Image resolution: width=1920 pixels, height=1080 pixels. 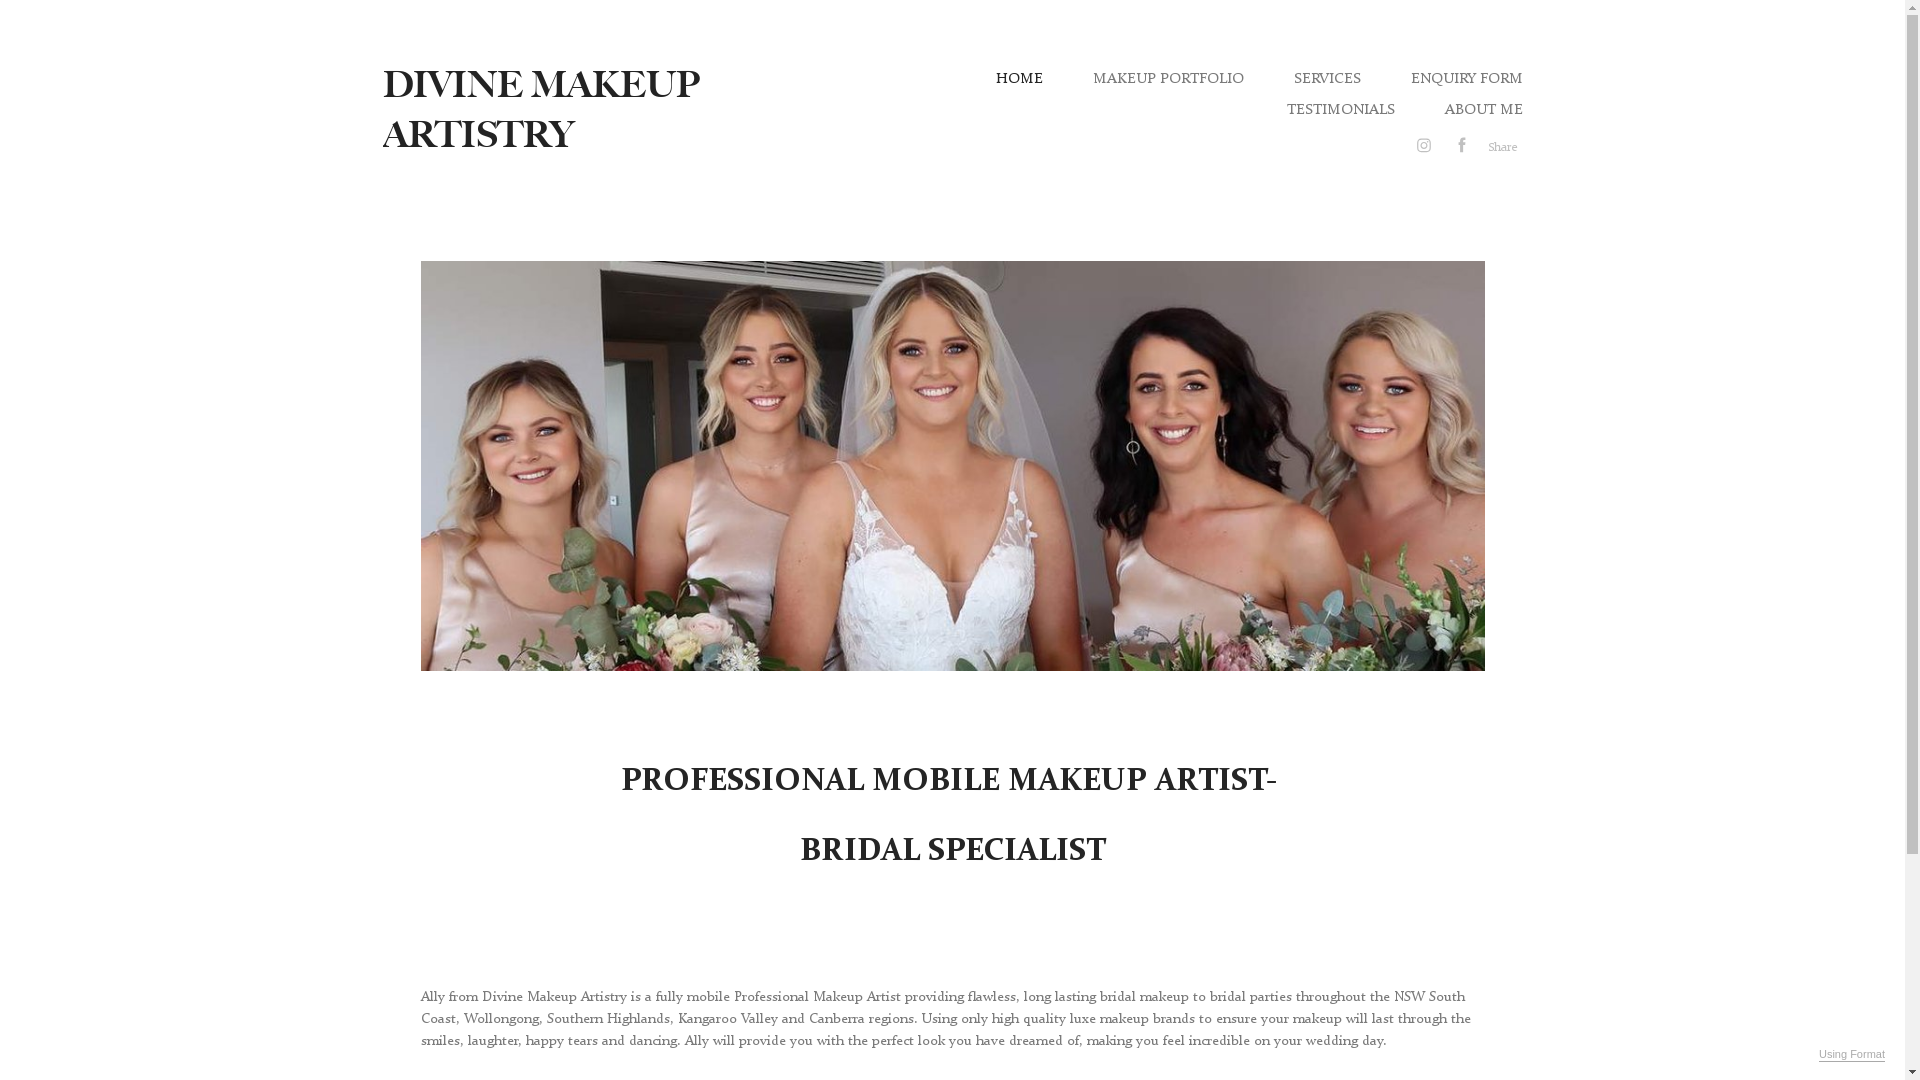 I want to click on DIVINE MAKEUP ARTISTRY, so click(x=540, y=109).